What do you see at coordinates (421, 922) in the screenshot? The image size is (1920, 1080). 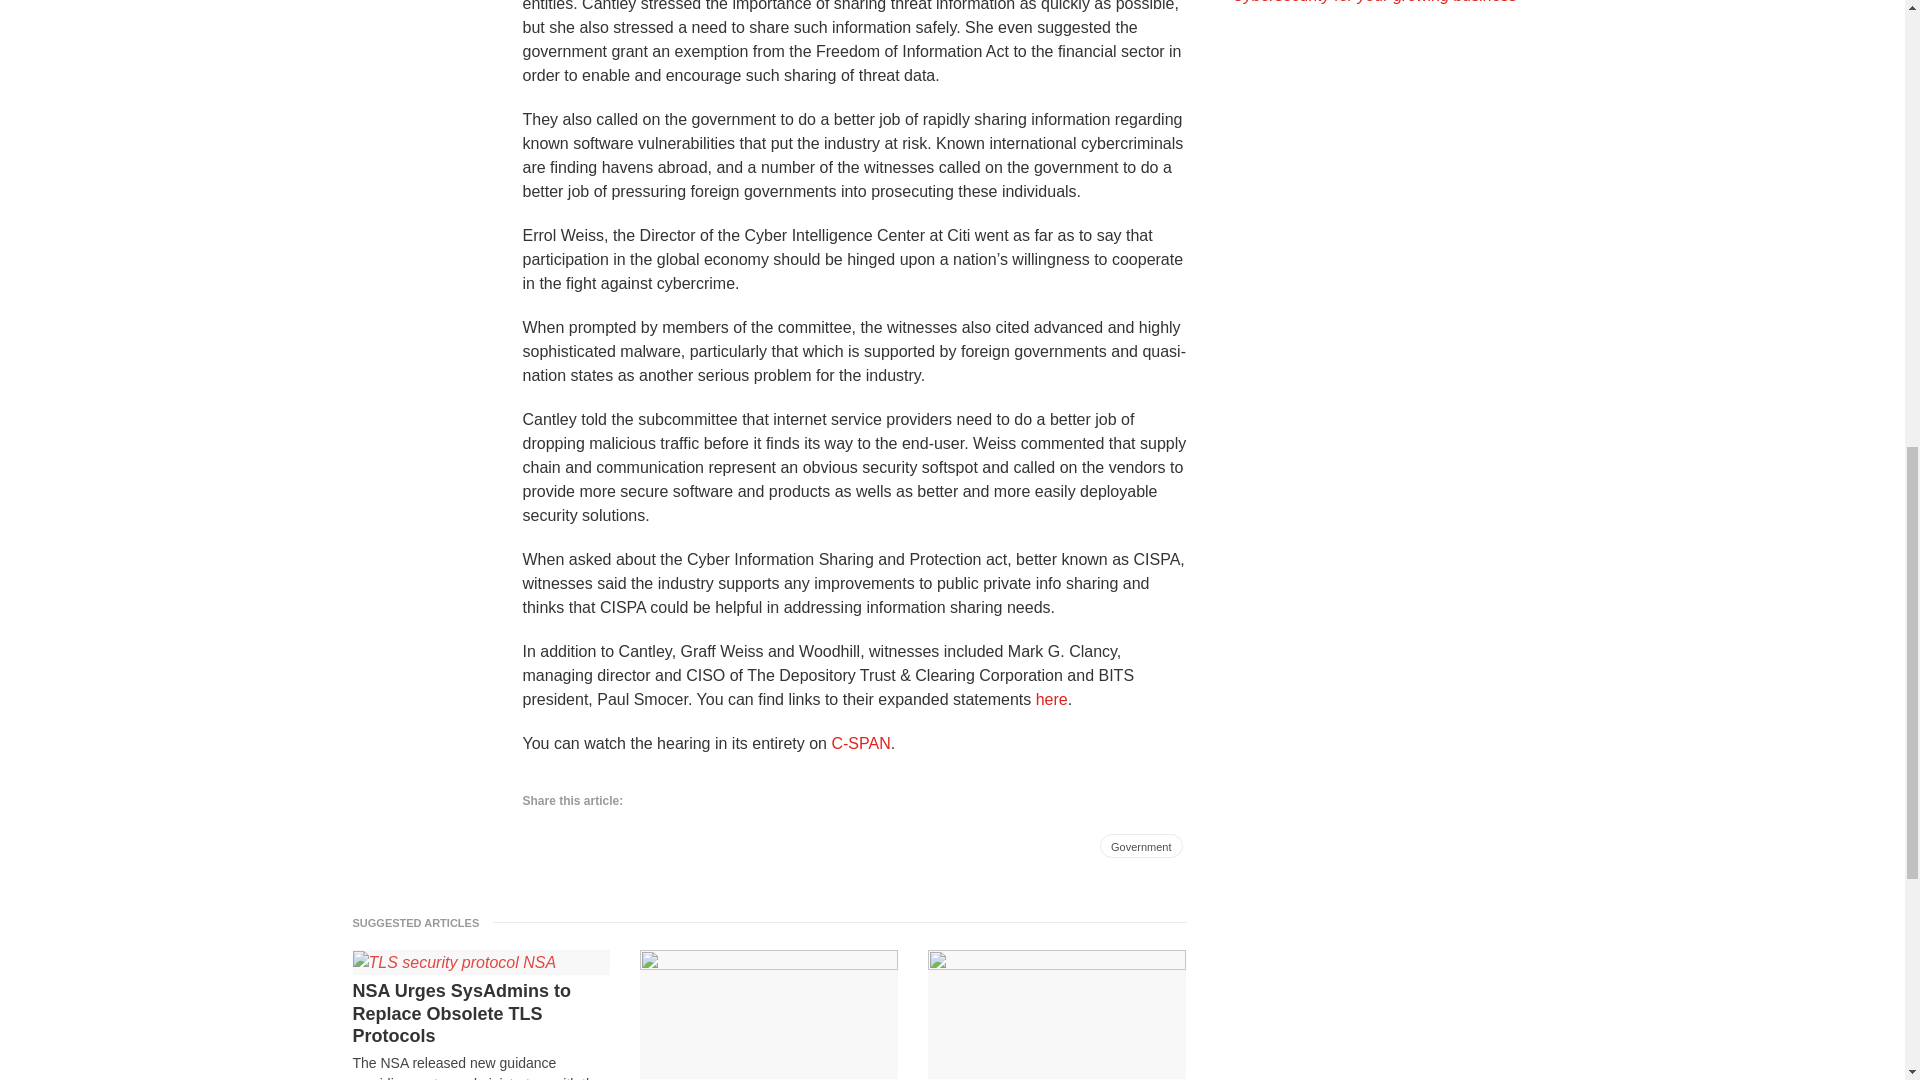 I see `SUGGESTED ARTICLES` at bounding box center [421, 922].